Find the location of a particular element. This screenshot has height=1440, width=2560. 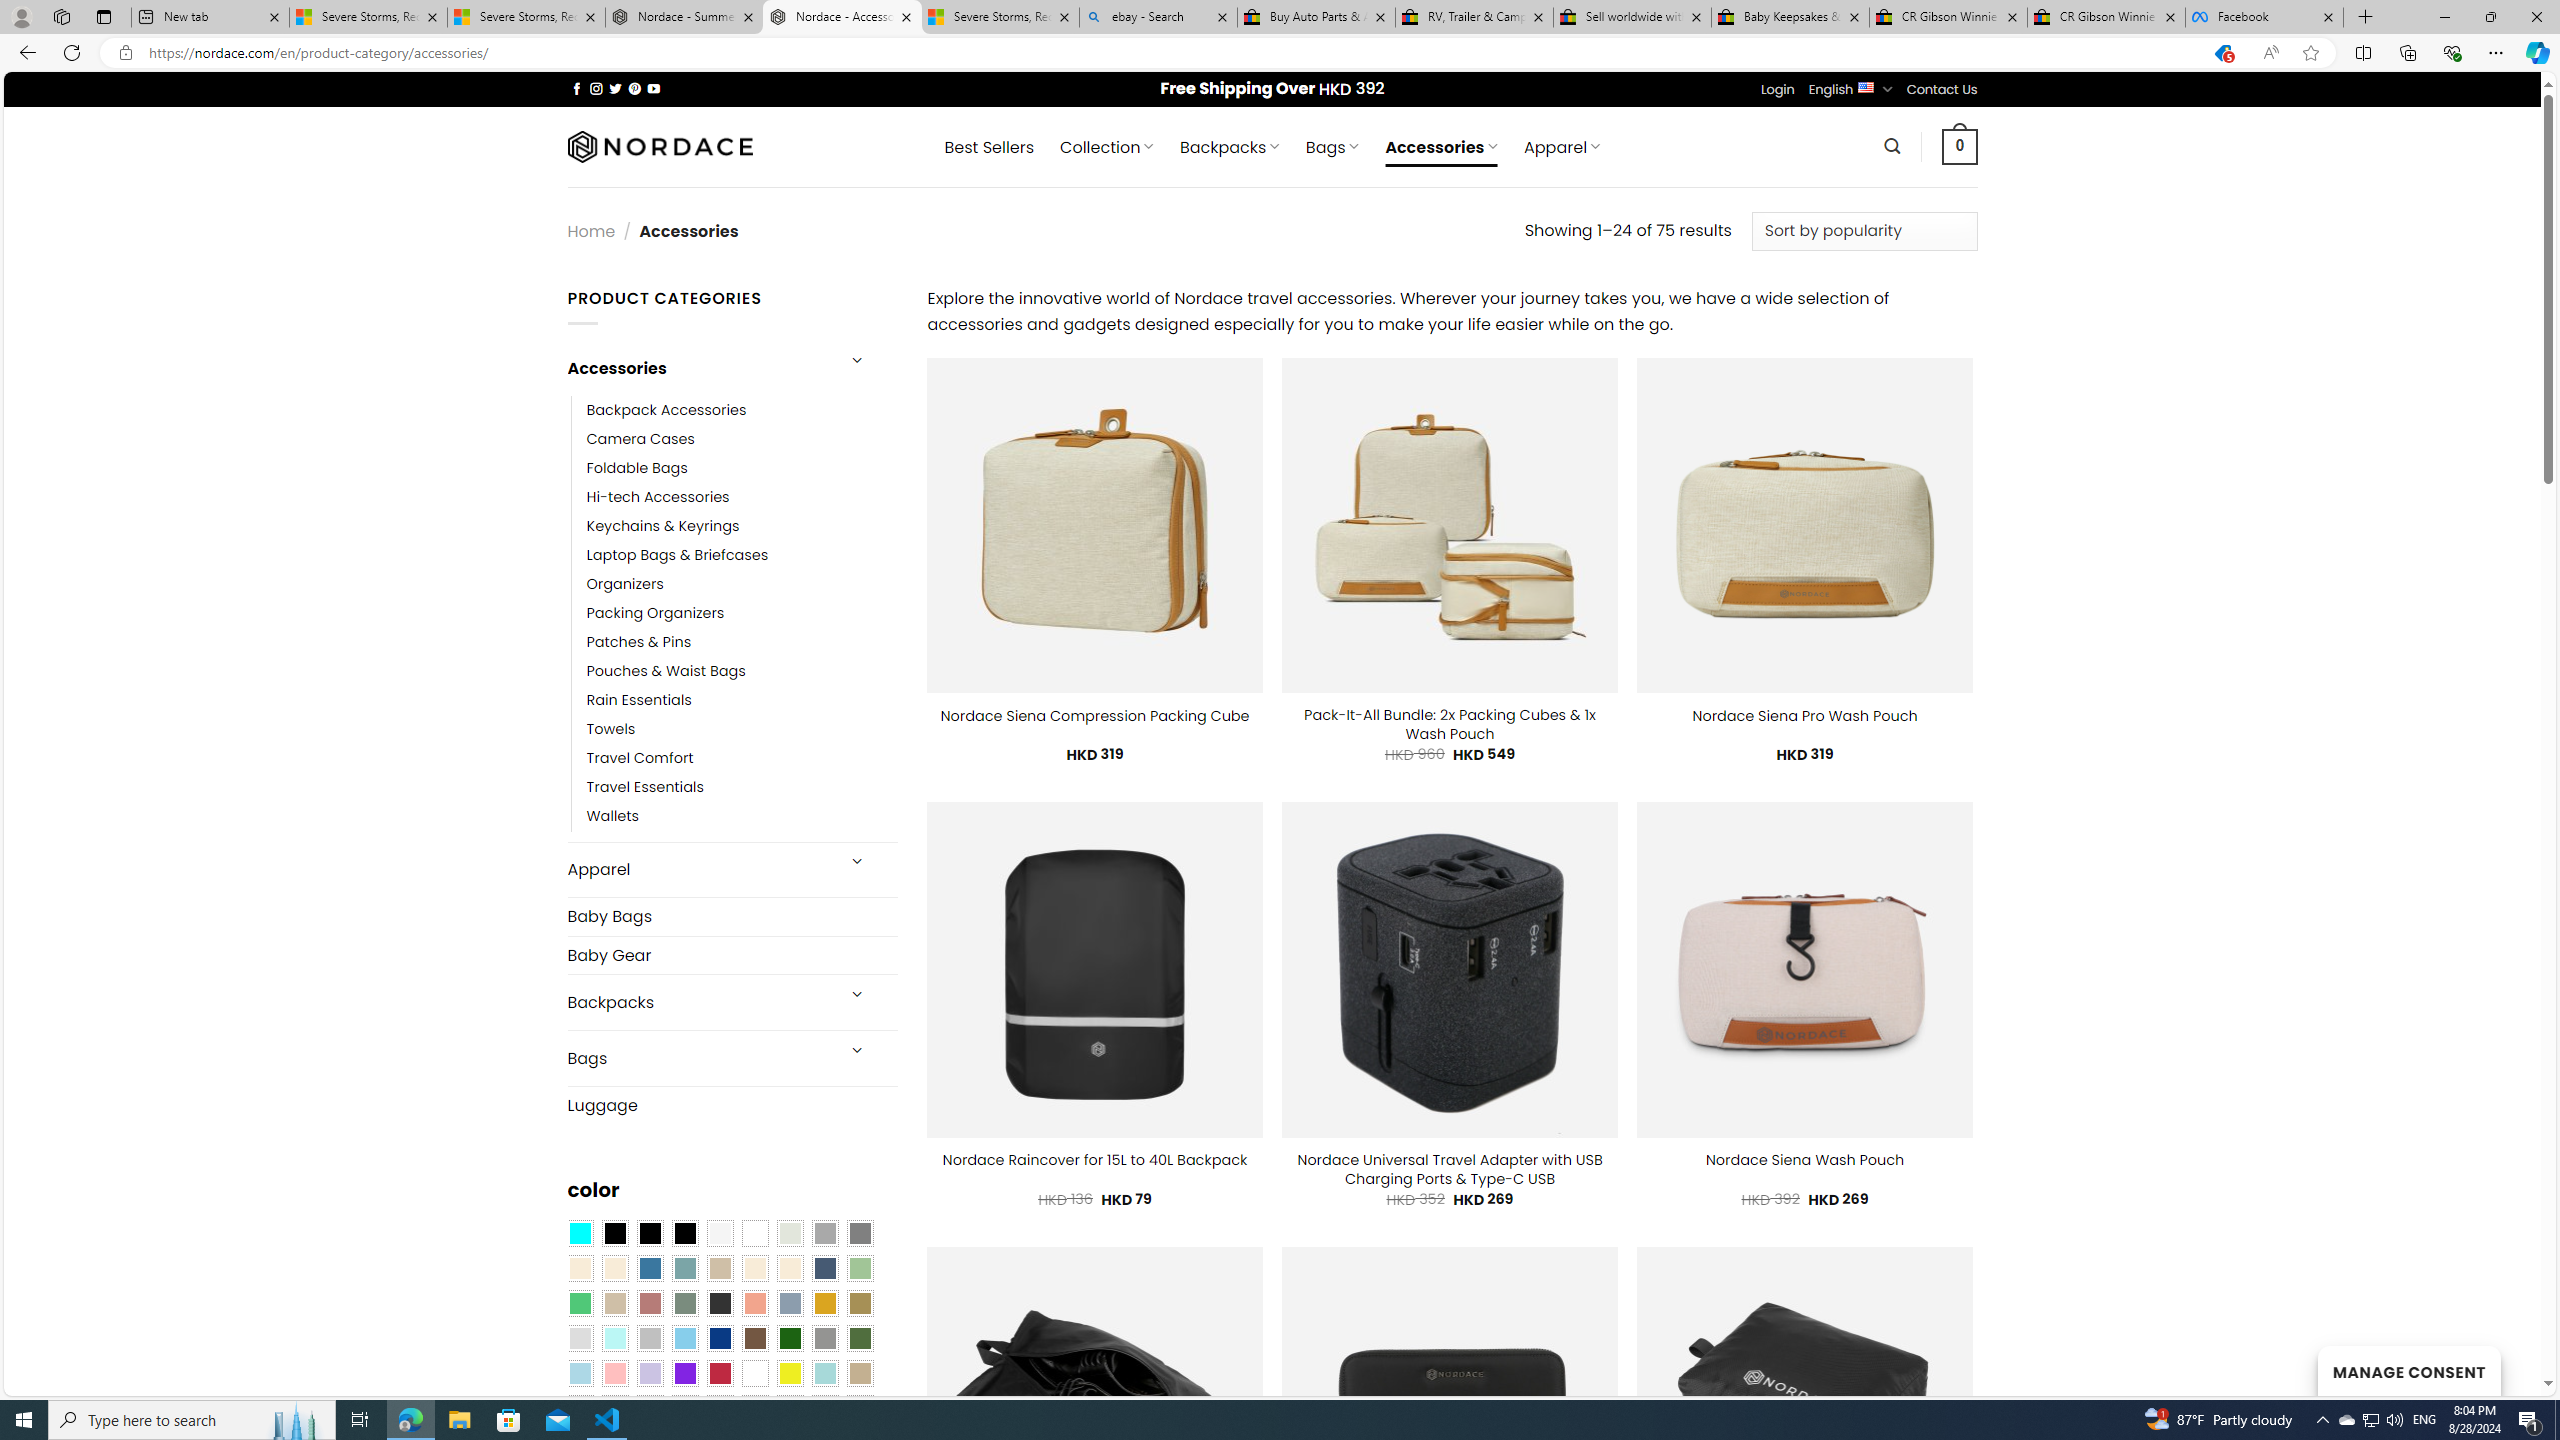

Light Purple is located at coordinates (650, 1373).